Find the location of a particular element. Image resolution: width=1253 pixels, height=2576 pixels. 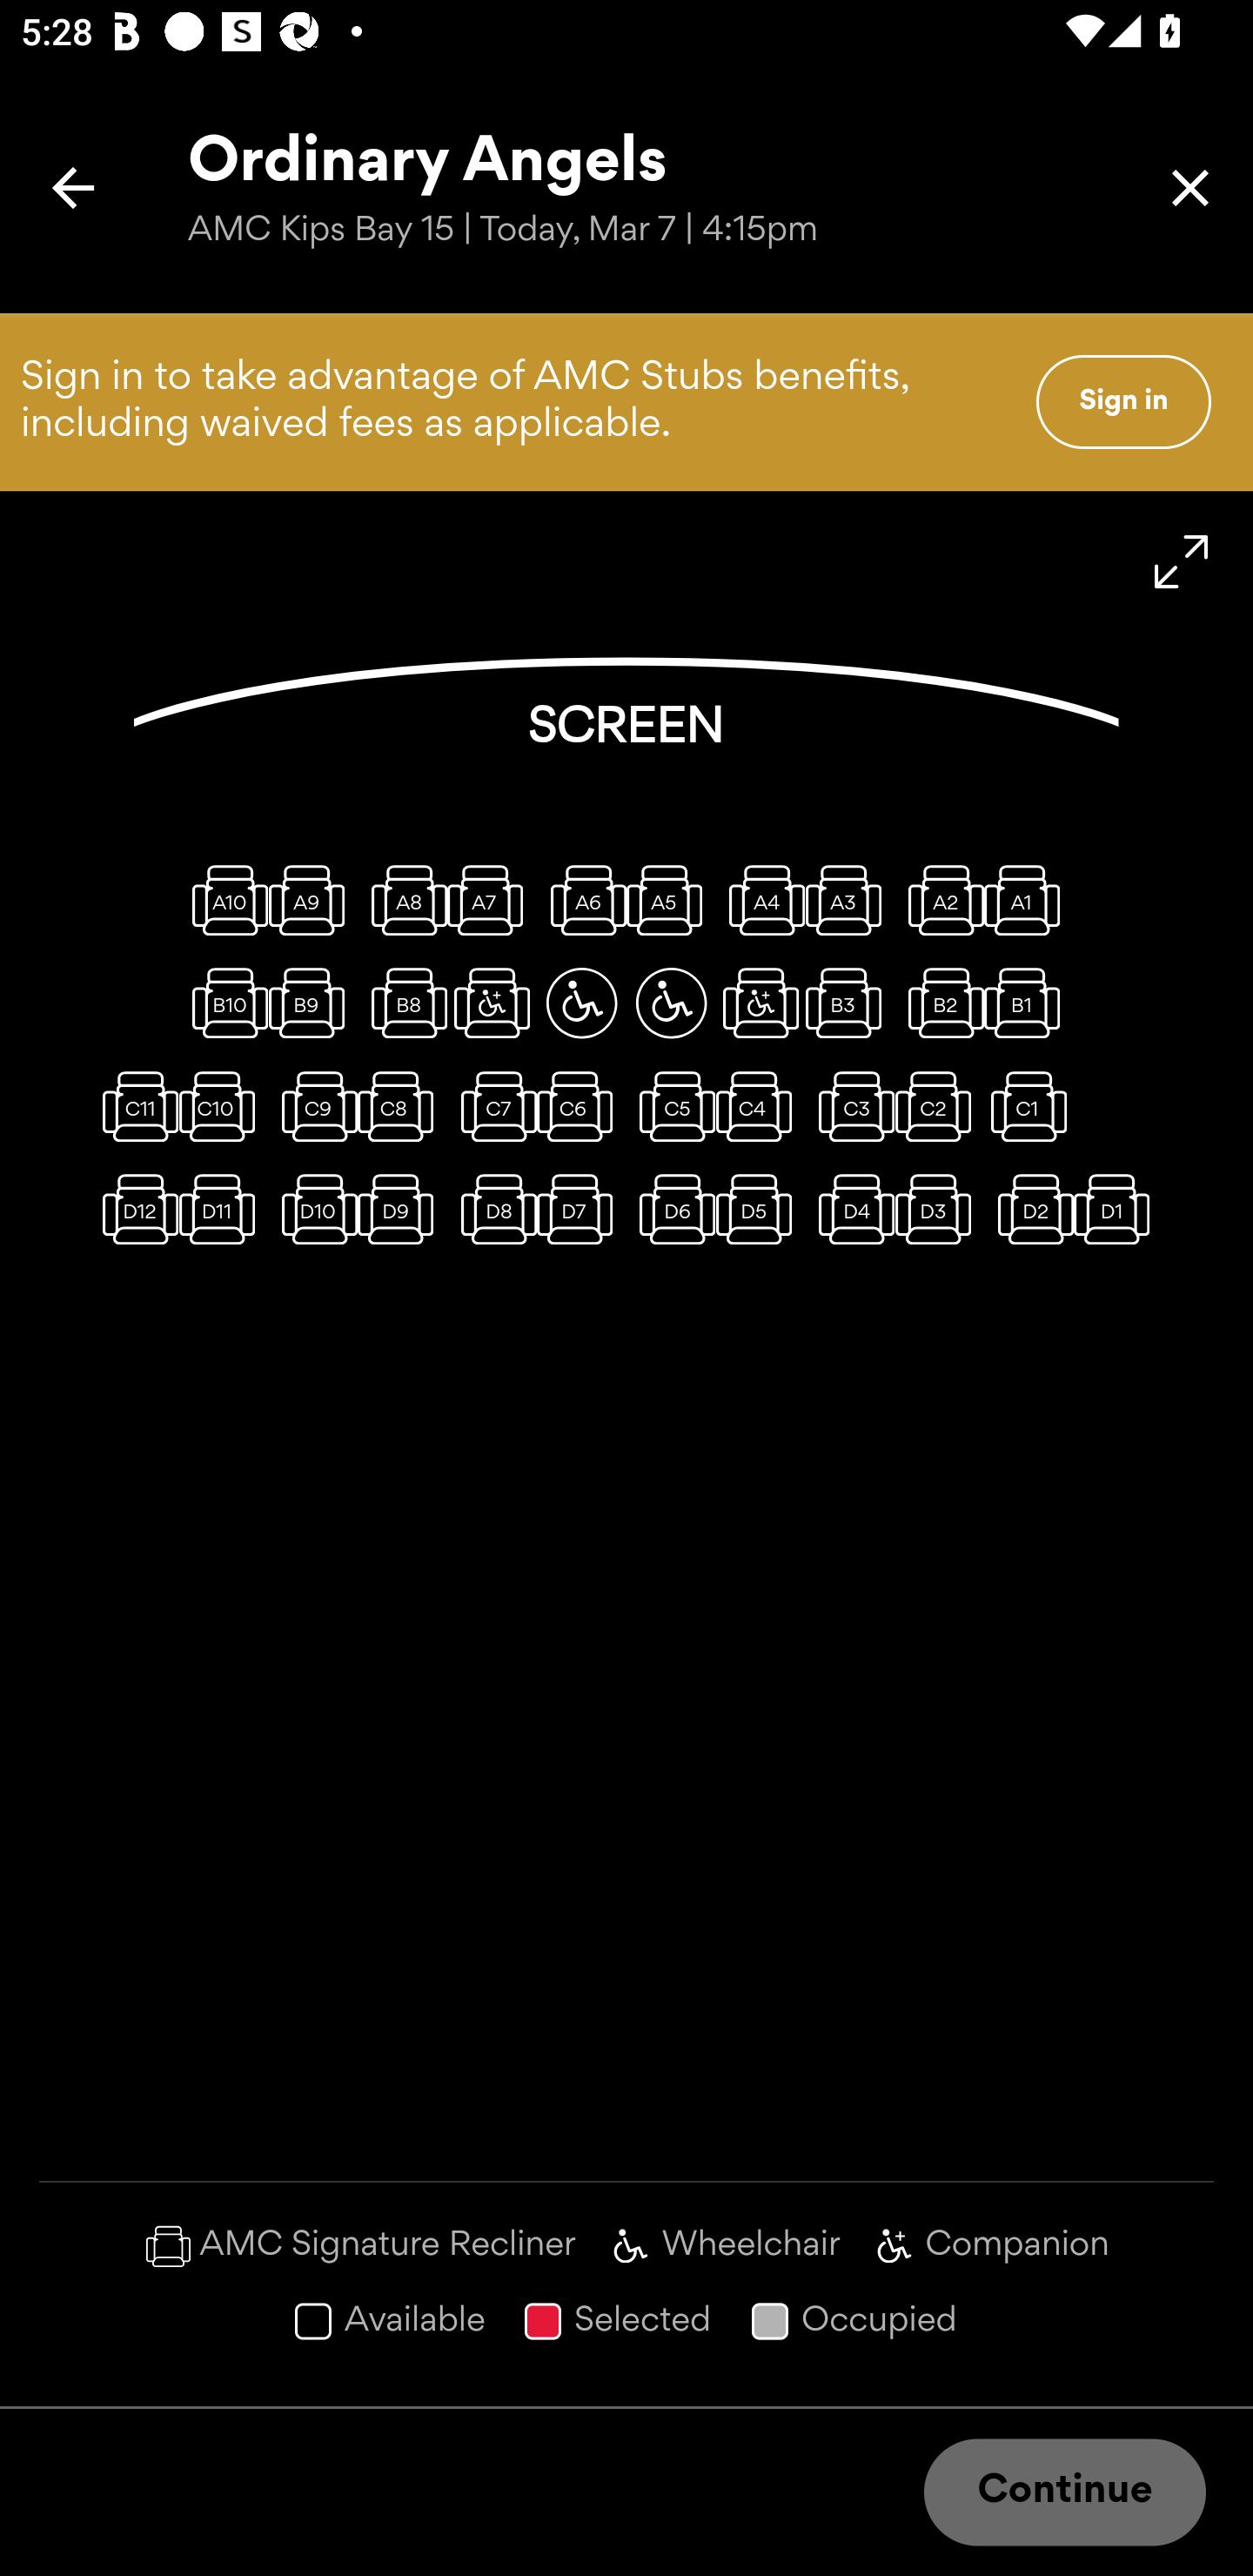

D7, Regular seat, available is located at coordinates (581, 1210).